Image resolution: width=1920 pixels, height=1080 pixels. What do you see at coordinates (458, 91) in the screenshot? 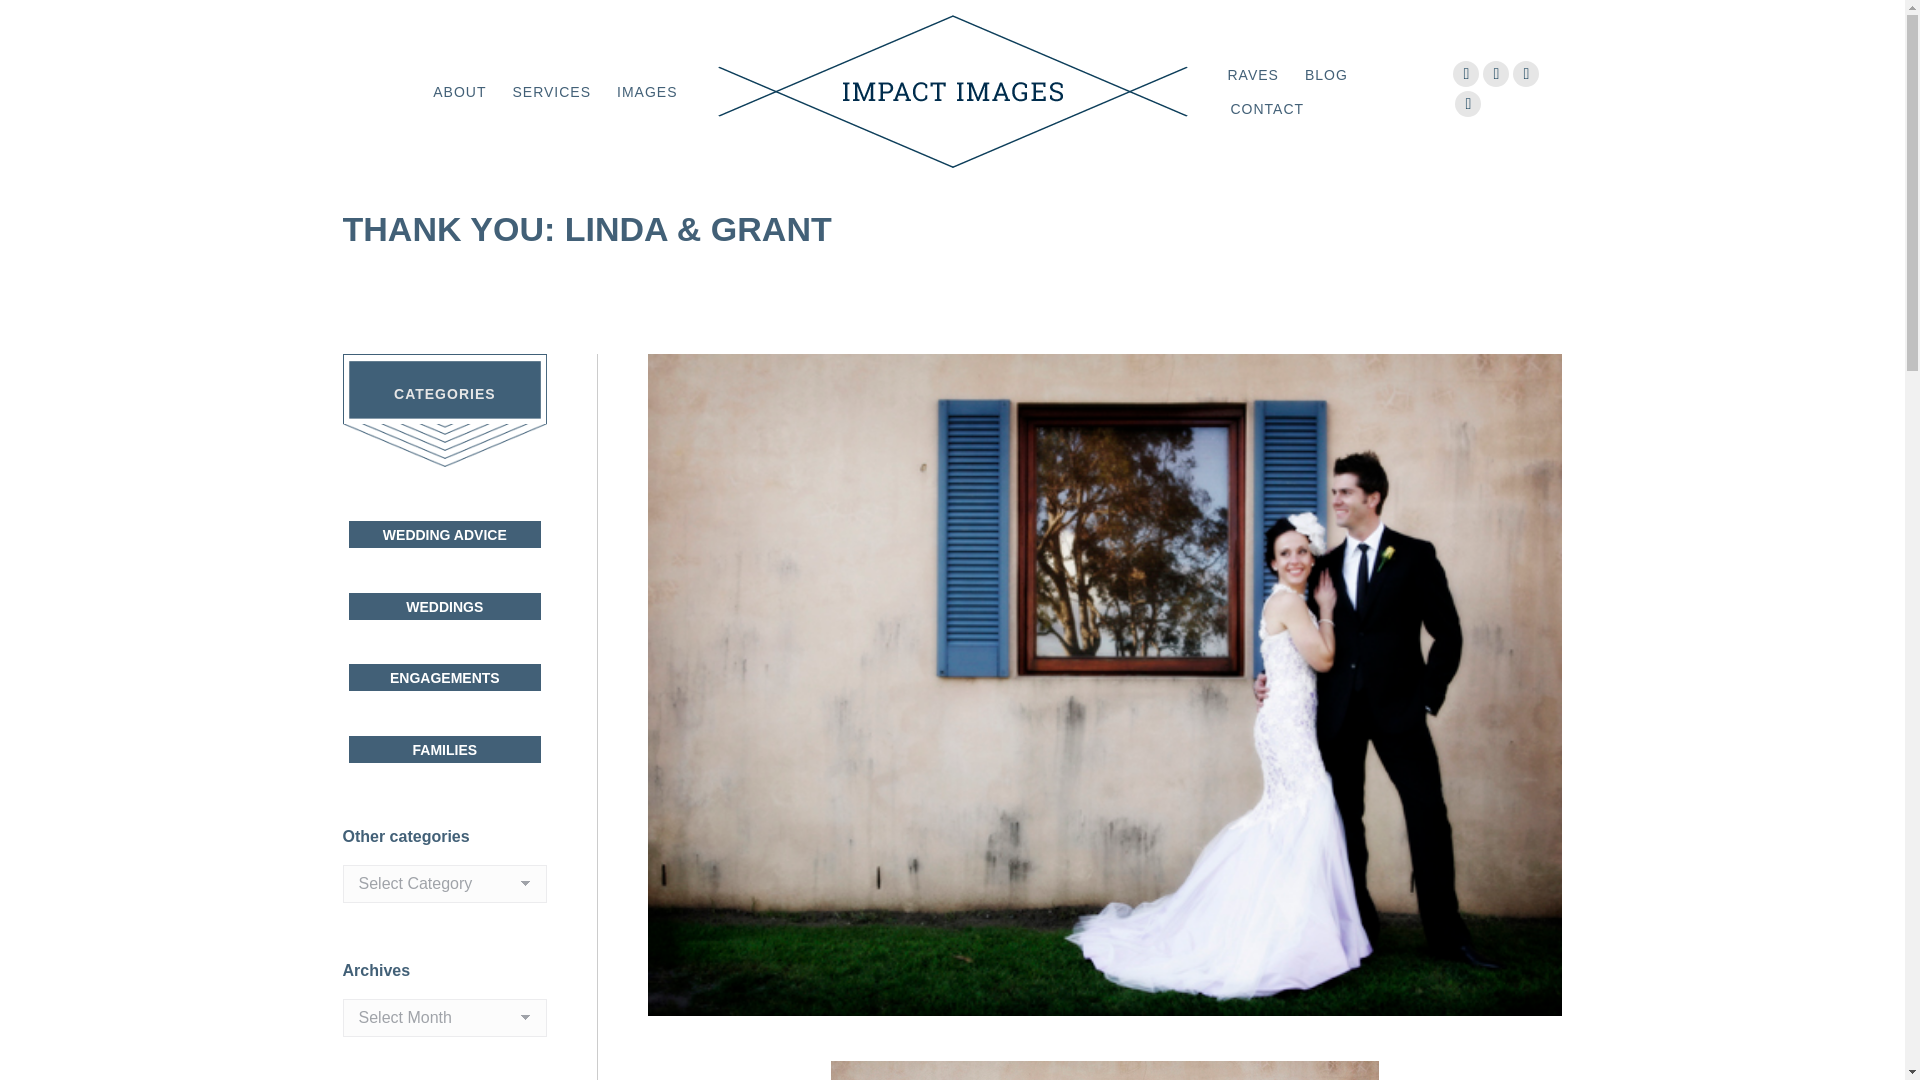
I see `ABOUT` at bounding box center [458, 91].